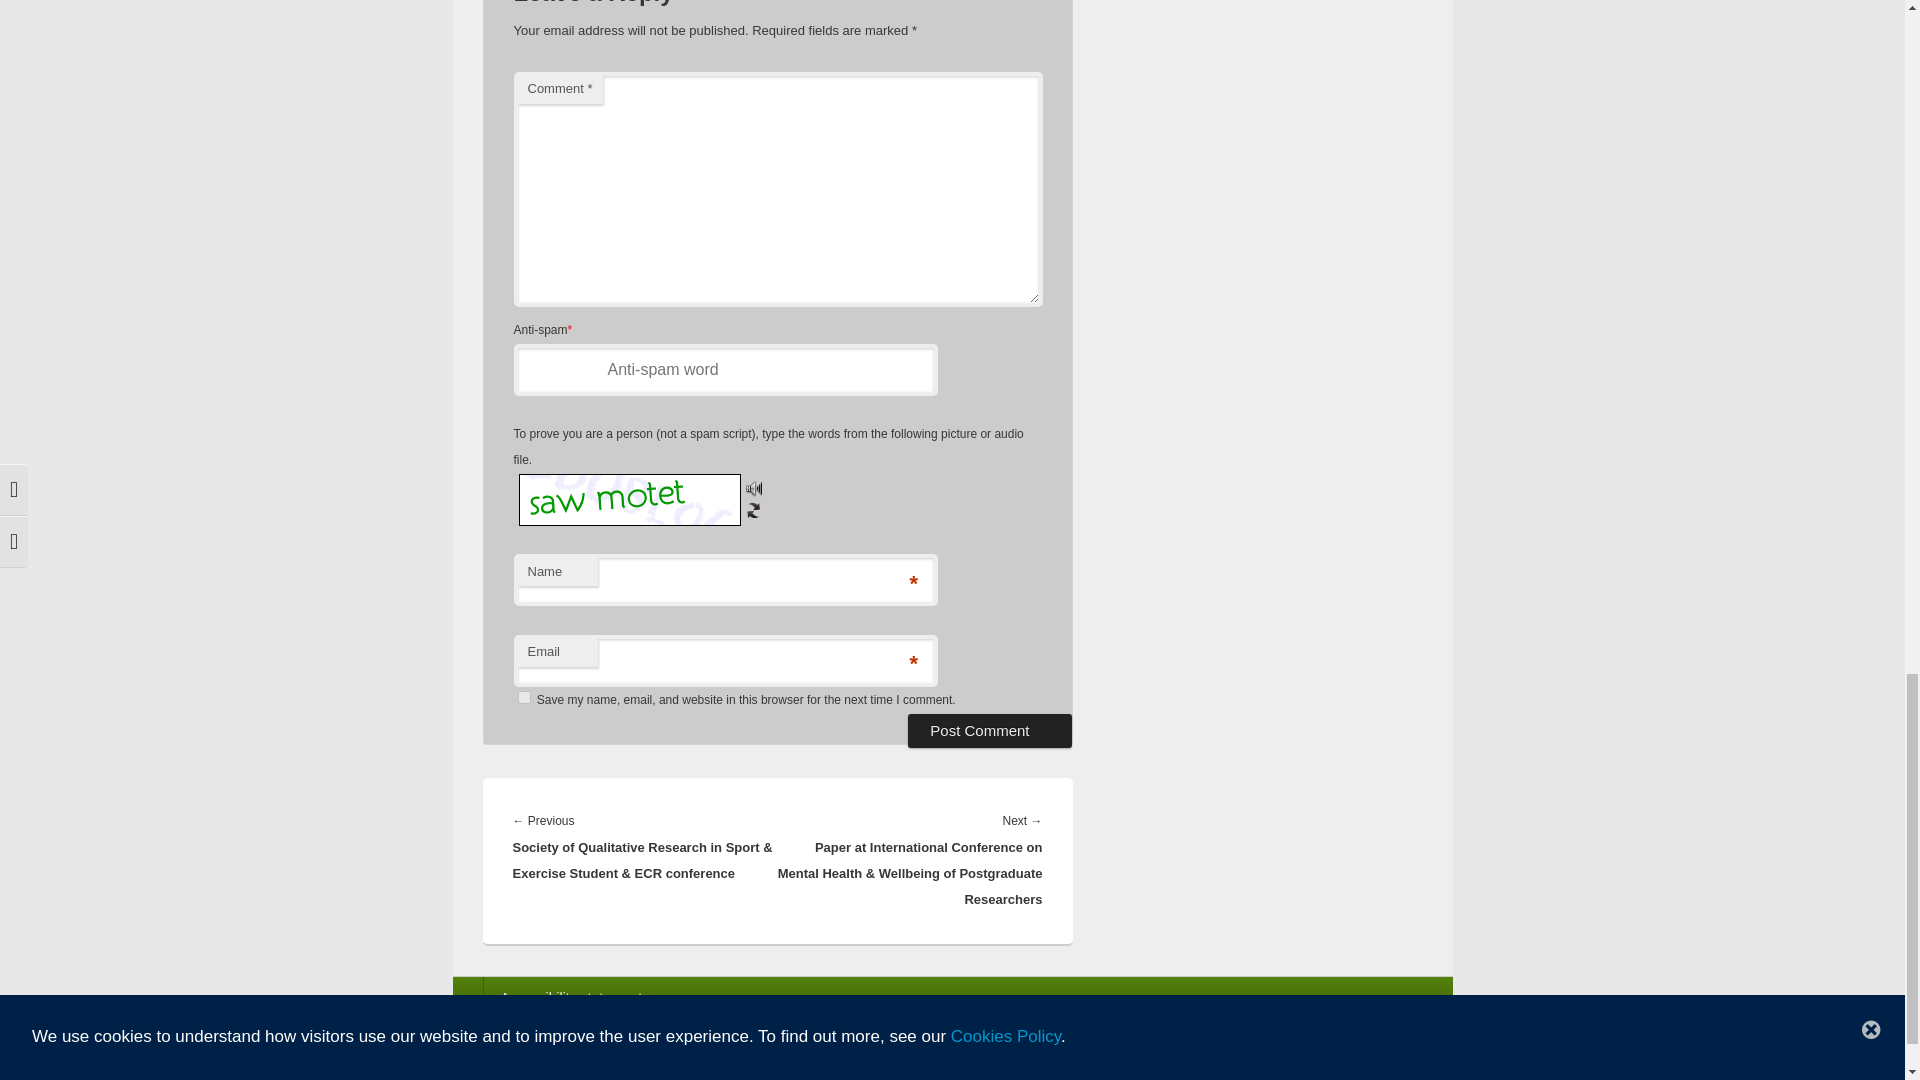 This screenshot has height=1080, width=1920. I want to click on Catch Themes, so click(1381, 1069).